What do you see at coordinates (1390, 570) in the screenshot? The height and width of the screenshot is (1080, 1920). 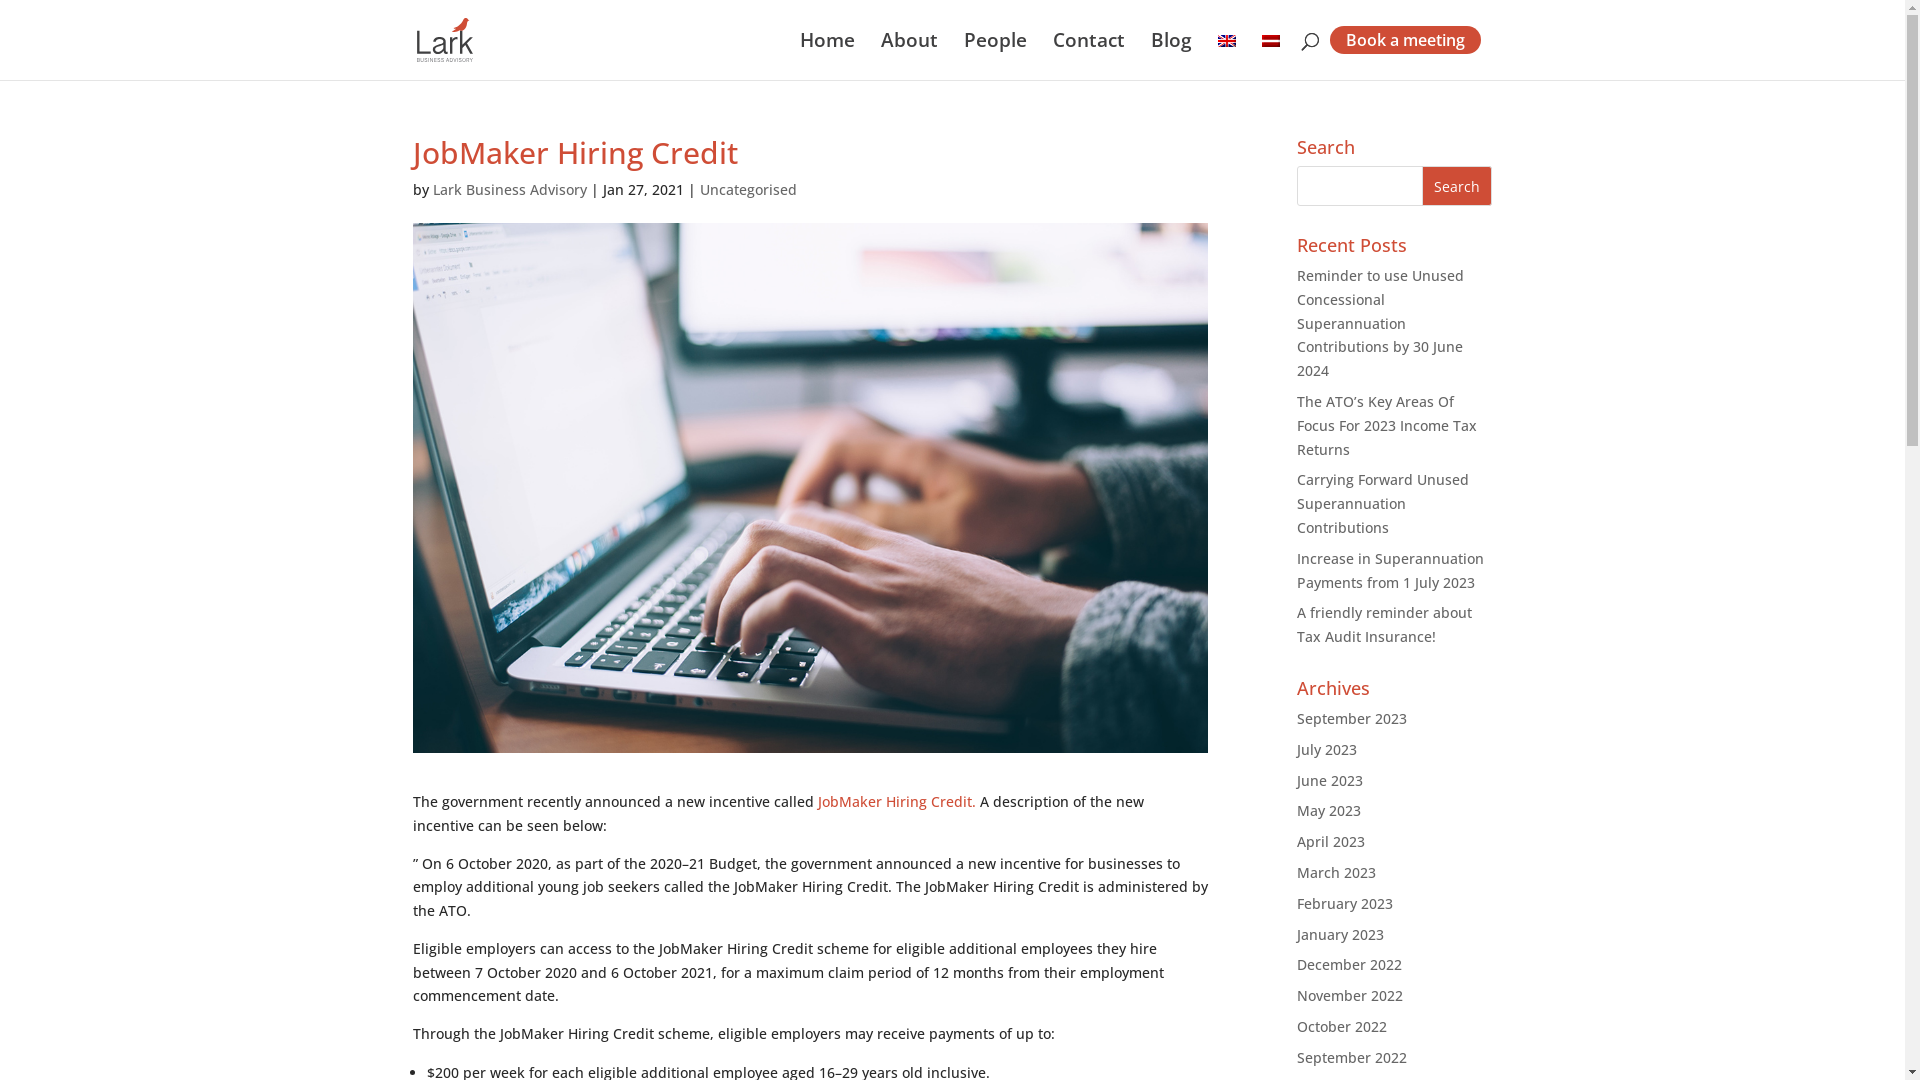 I see `Increase in Superannuation Payments from 1 July 2023` at bounding box center [1390, 570].